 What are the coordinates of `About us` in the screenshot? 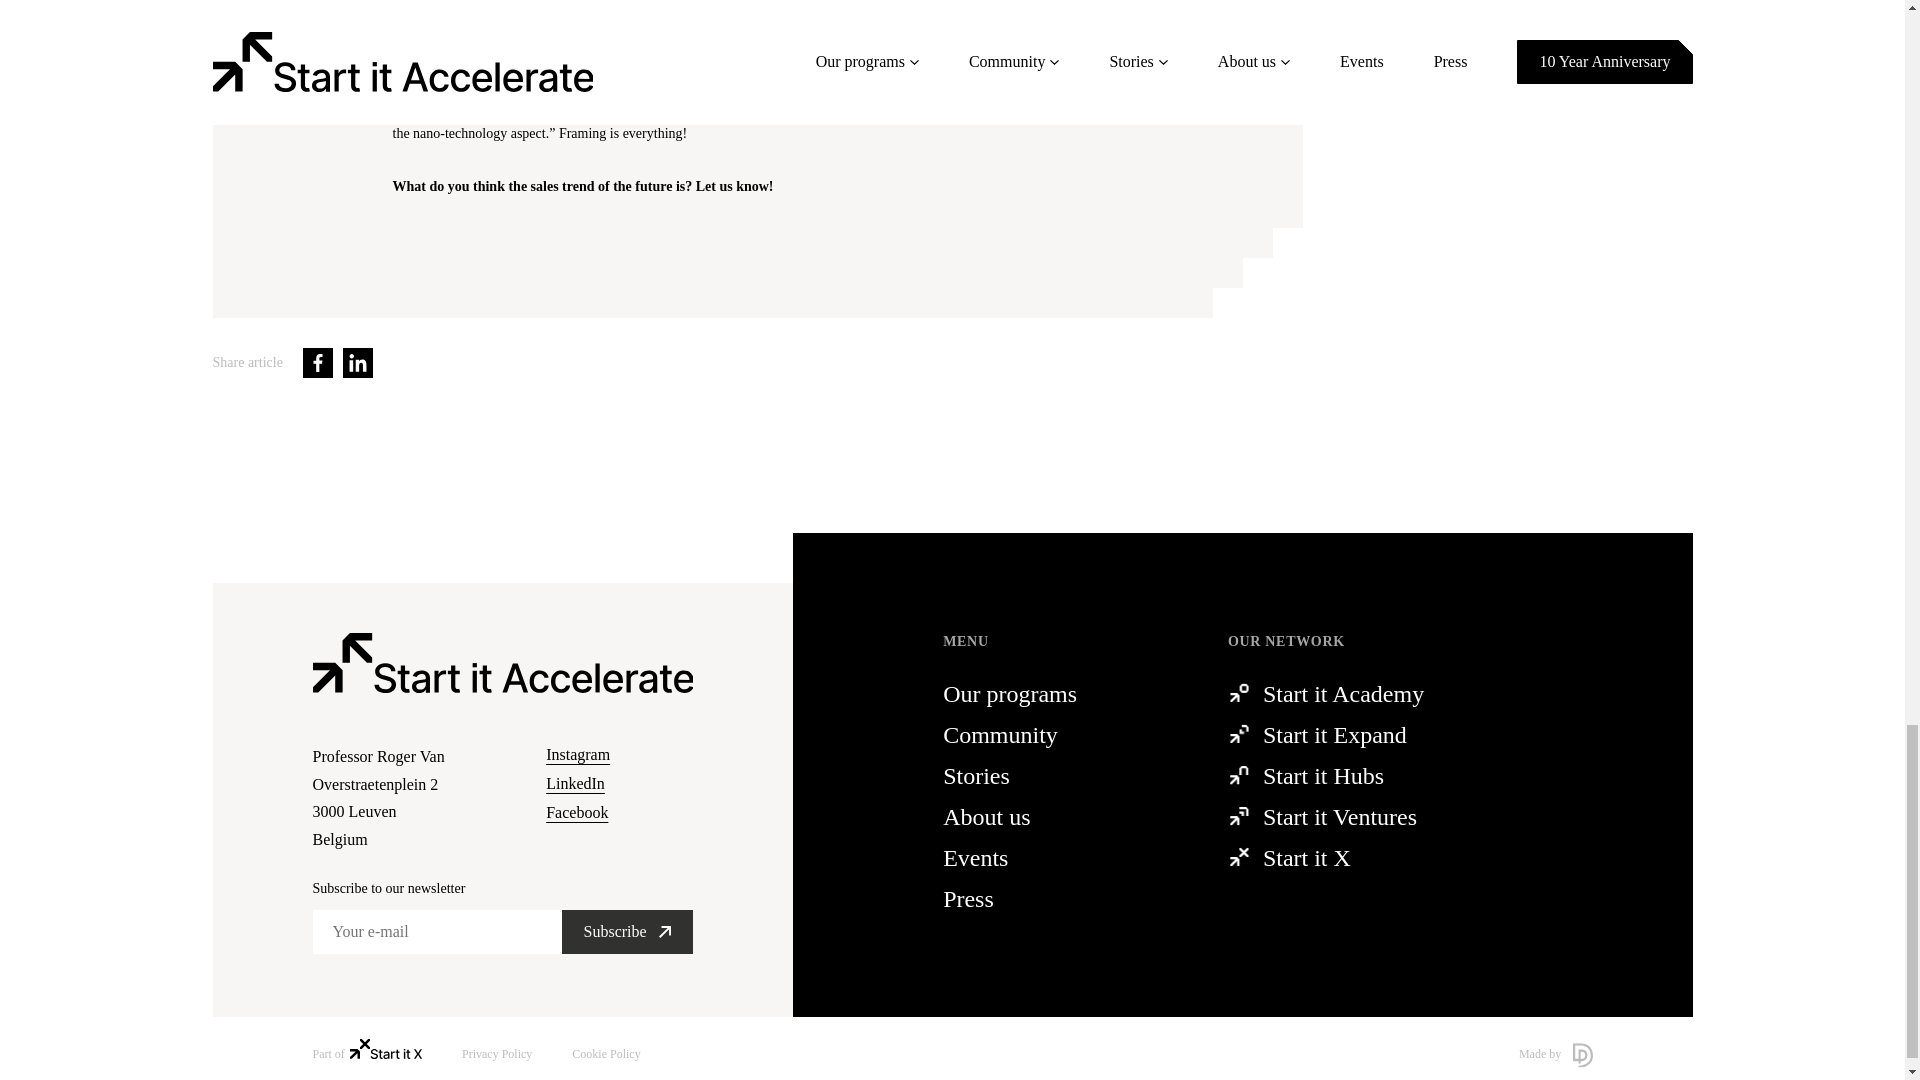 It's located at (619, 784).